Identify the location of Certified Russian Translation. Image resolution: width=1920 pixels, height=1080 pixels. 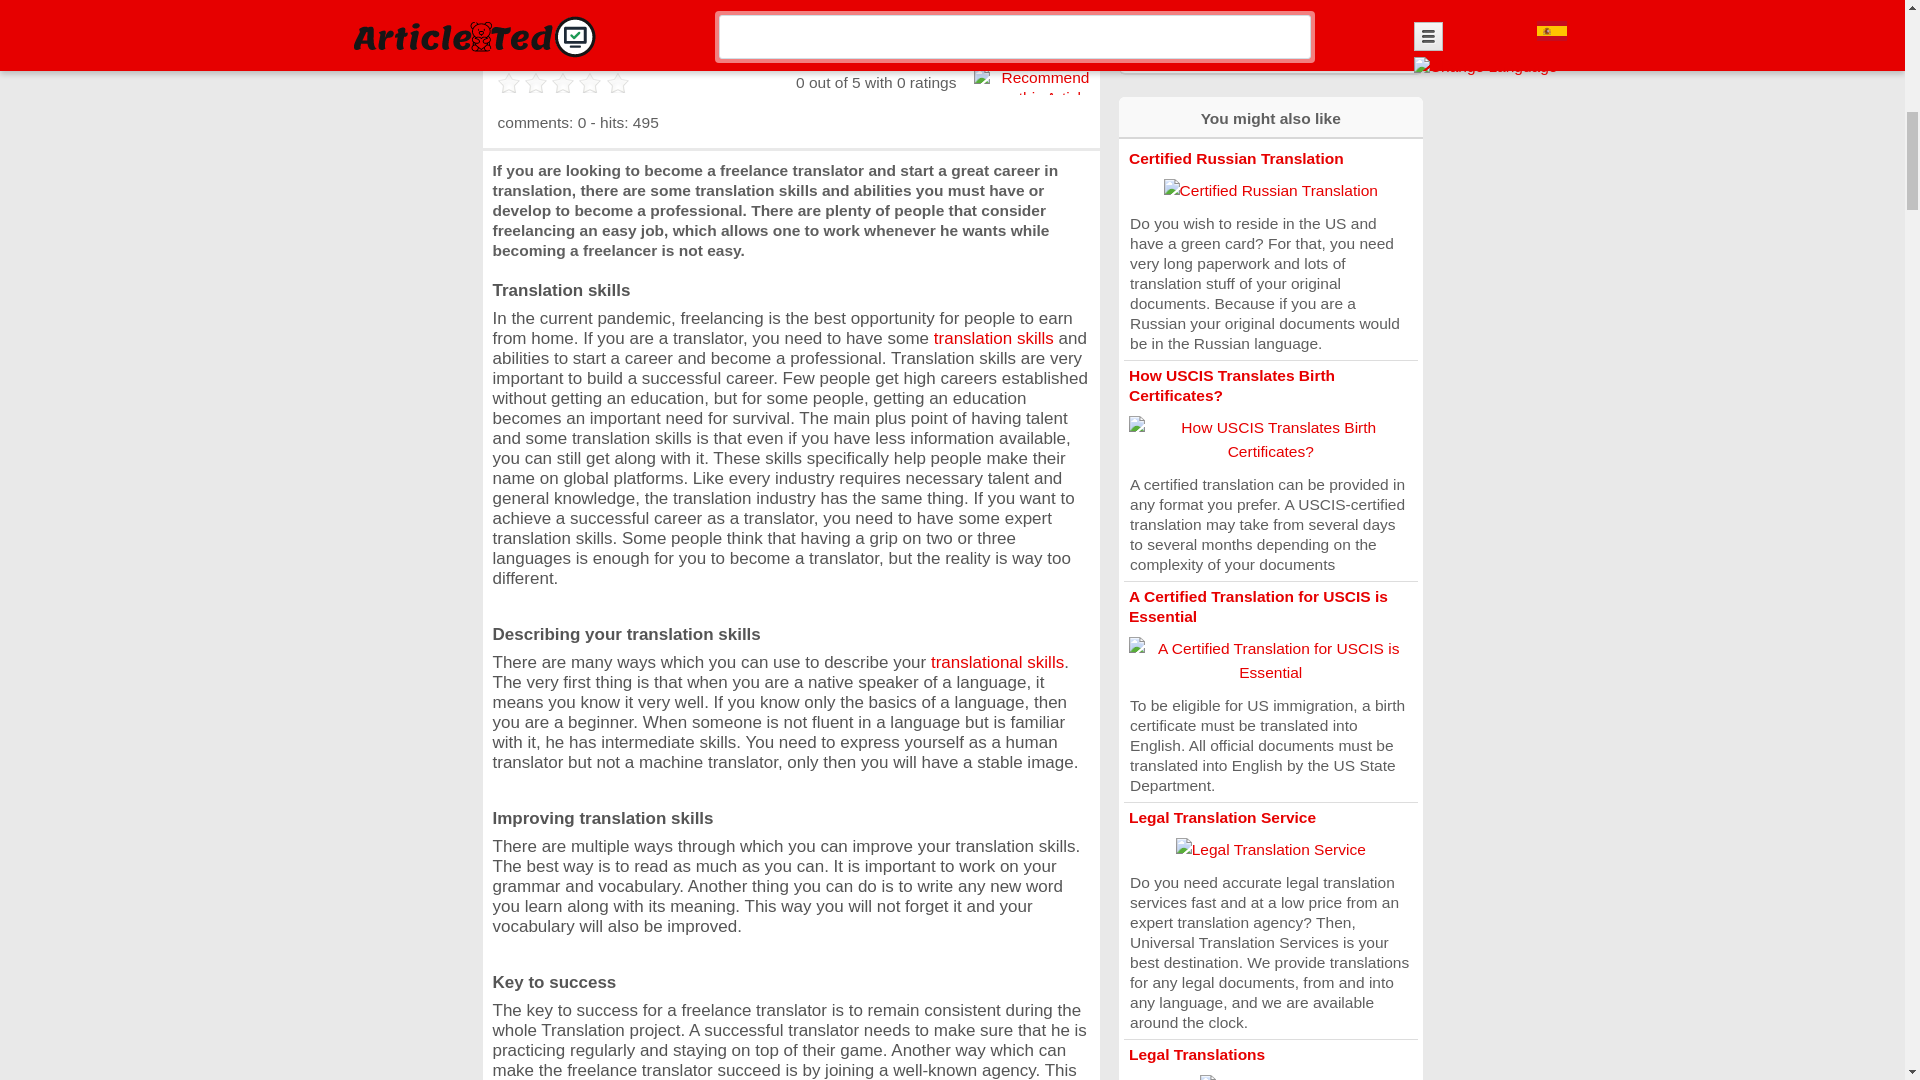
(1236, 158).